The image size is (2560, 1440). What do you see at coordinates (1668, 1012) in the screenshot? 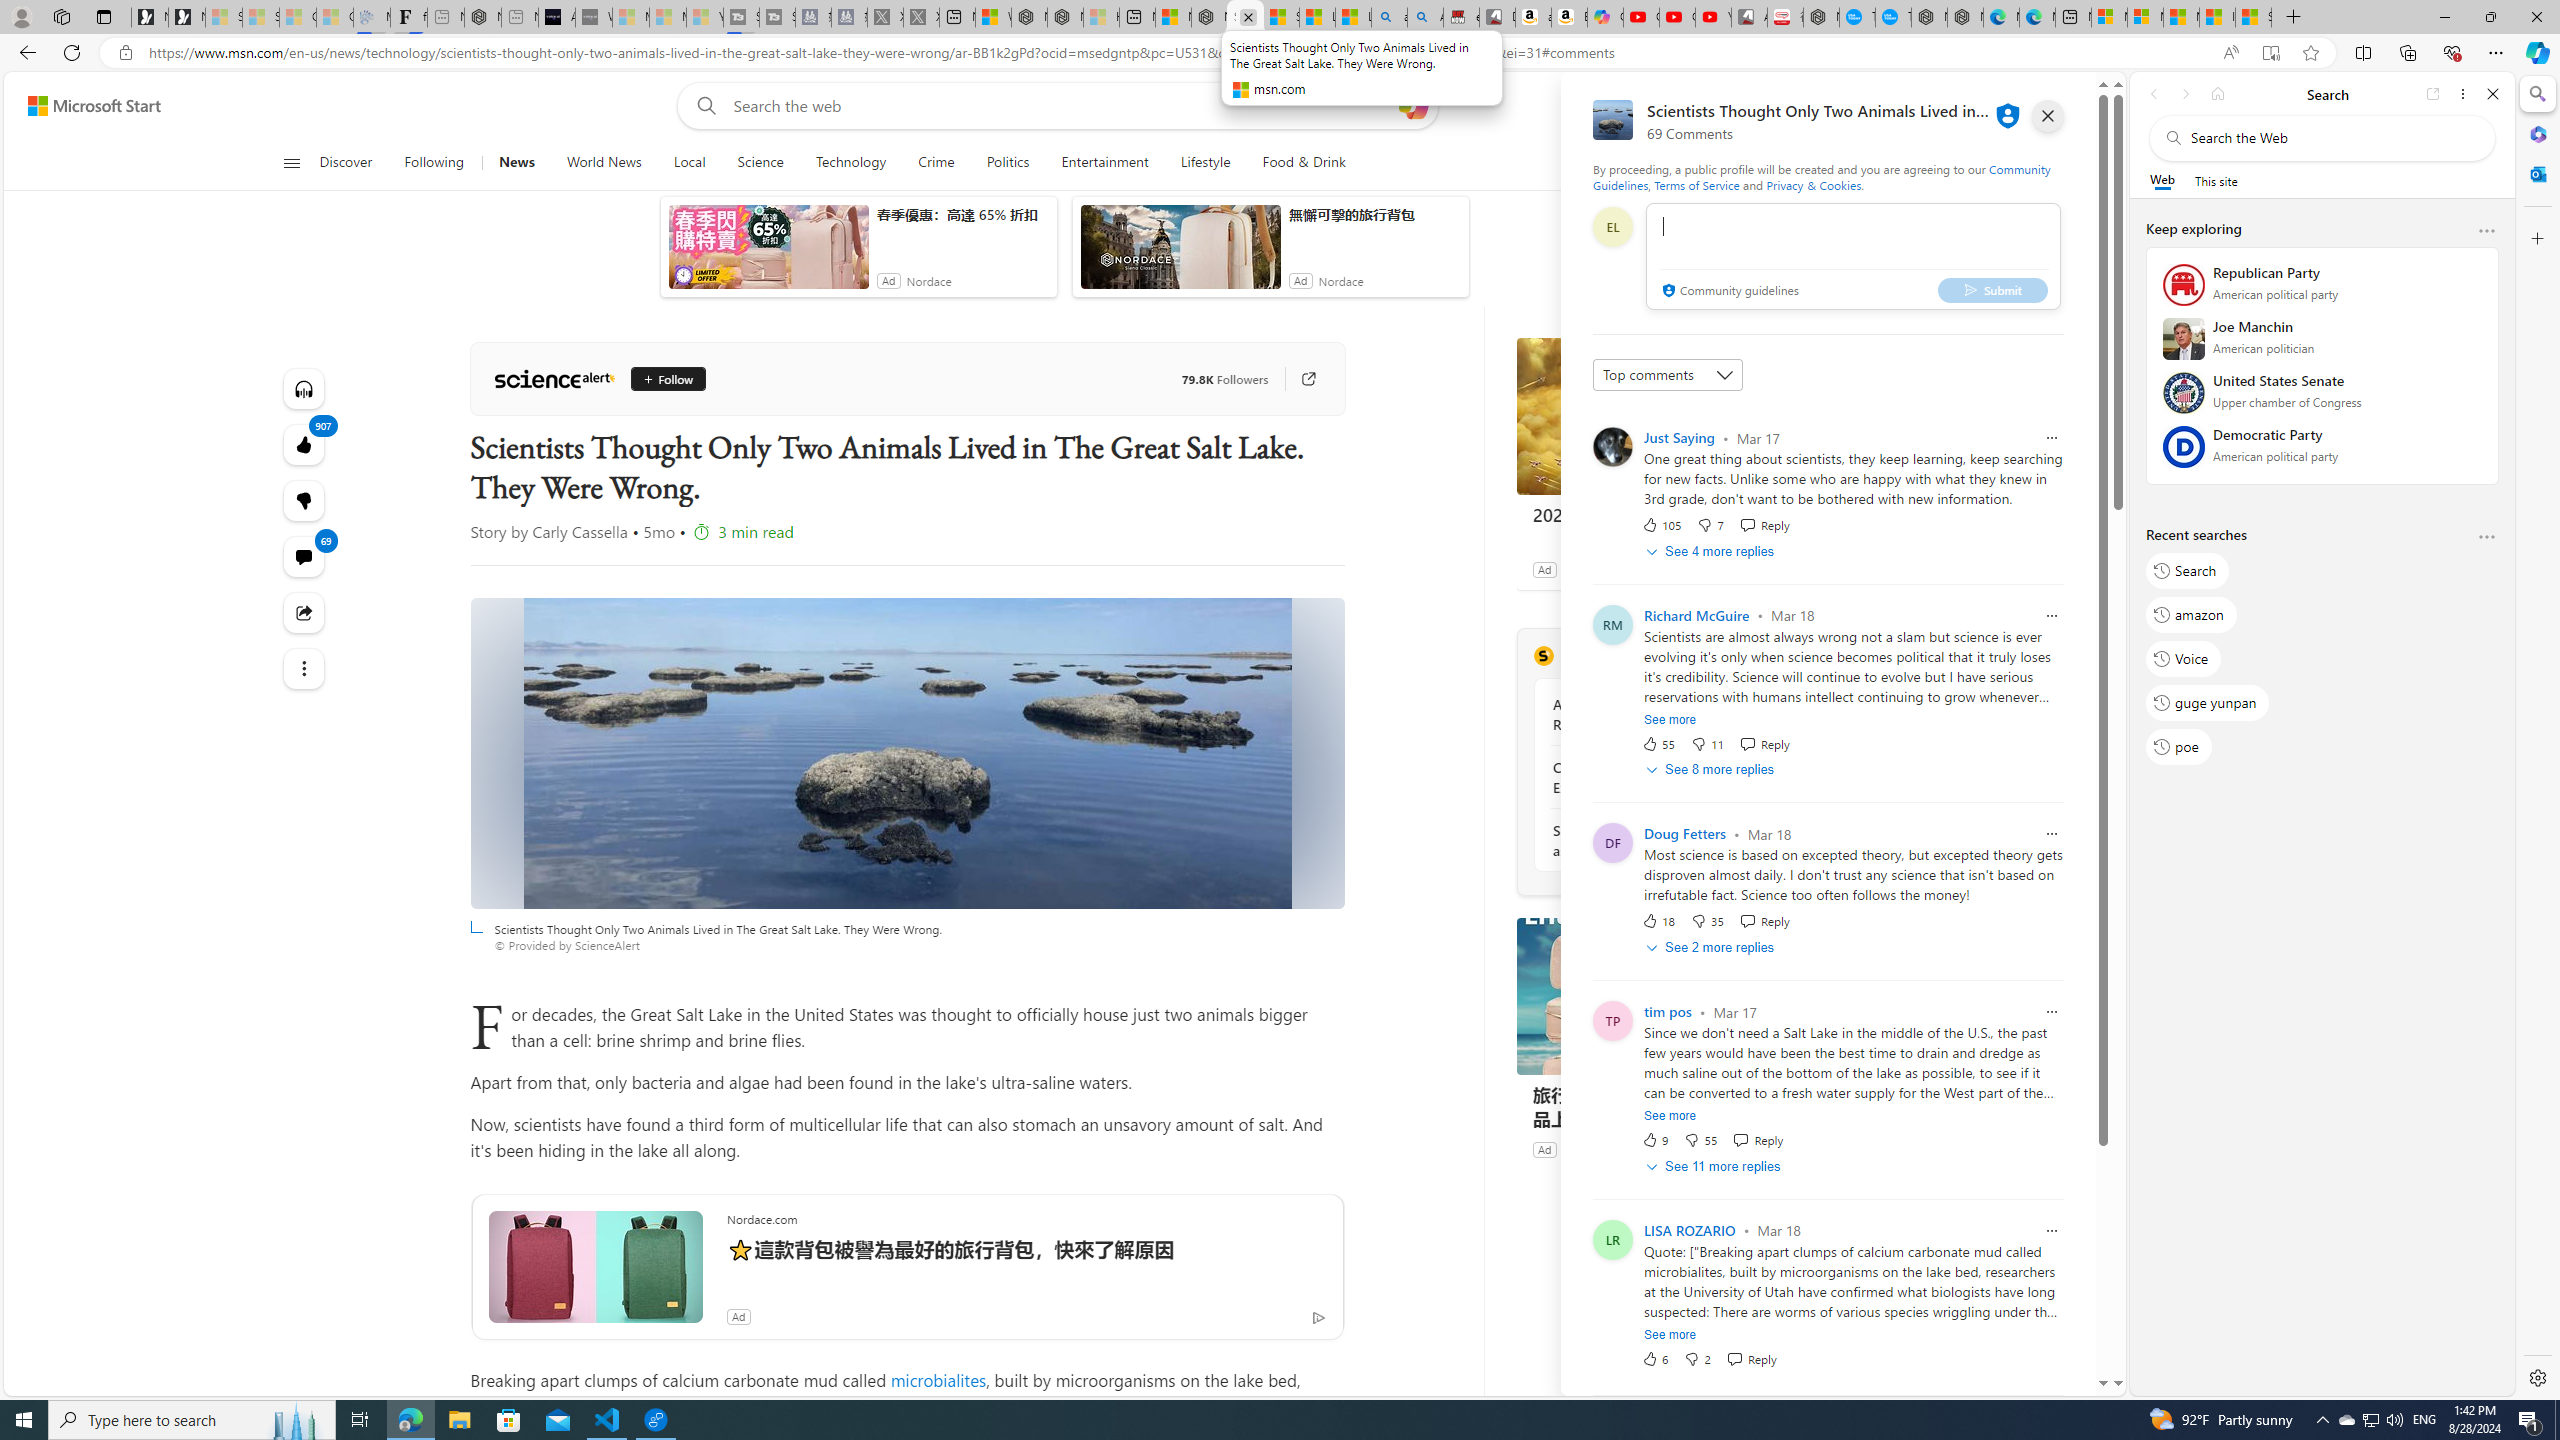
I see `tim pos` at bounding box center [1668, 1012].